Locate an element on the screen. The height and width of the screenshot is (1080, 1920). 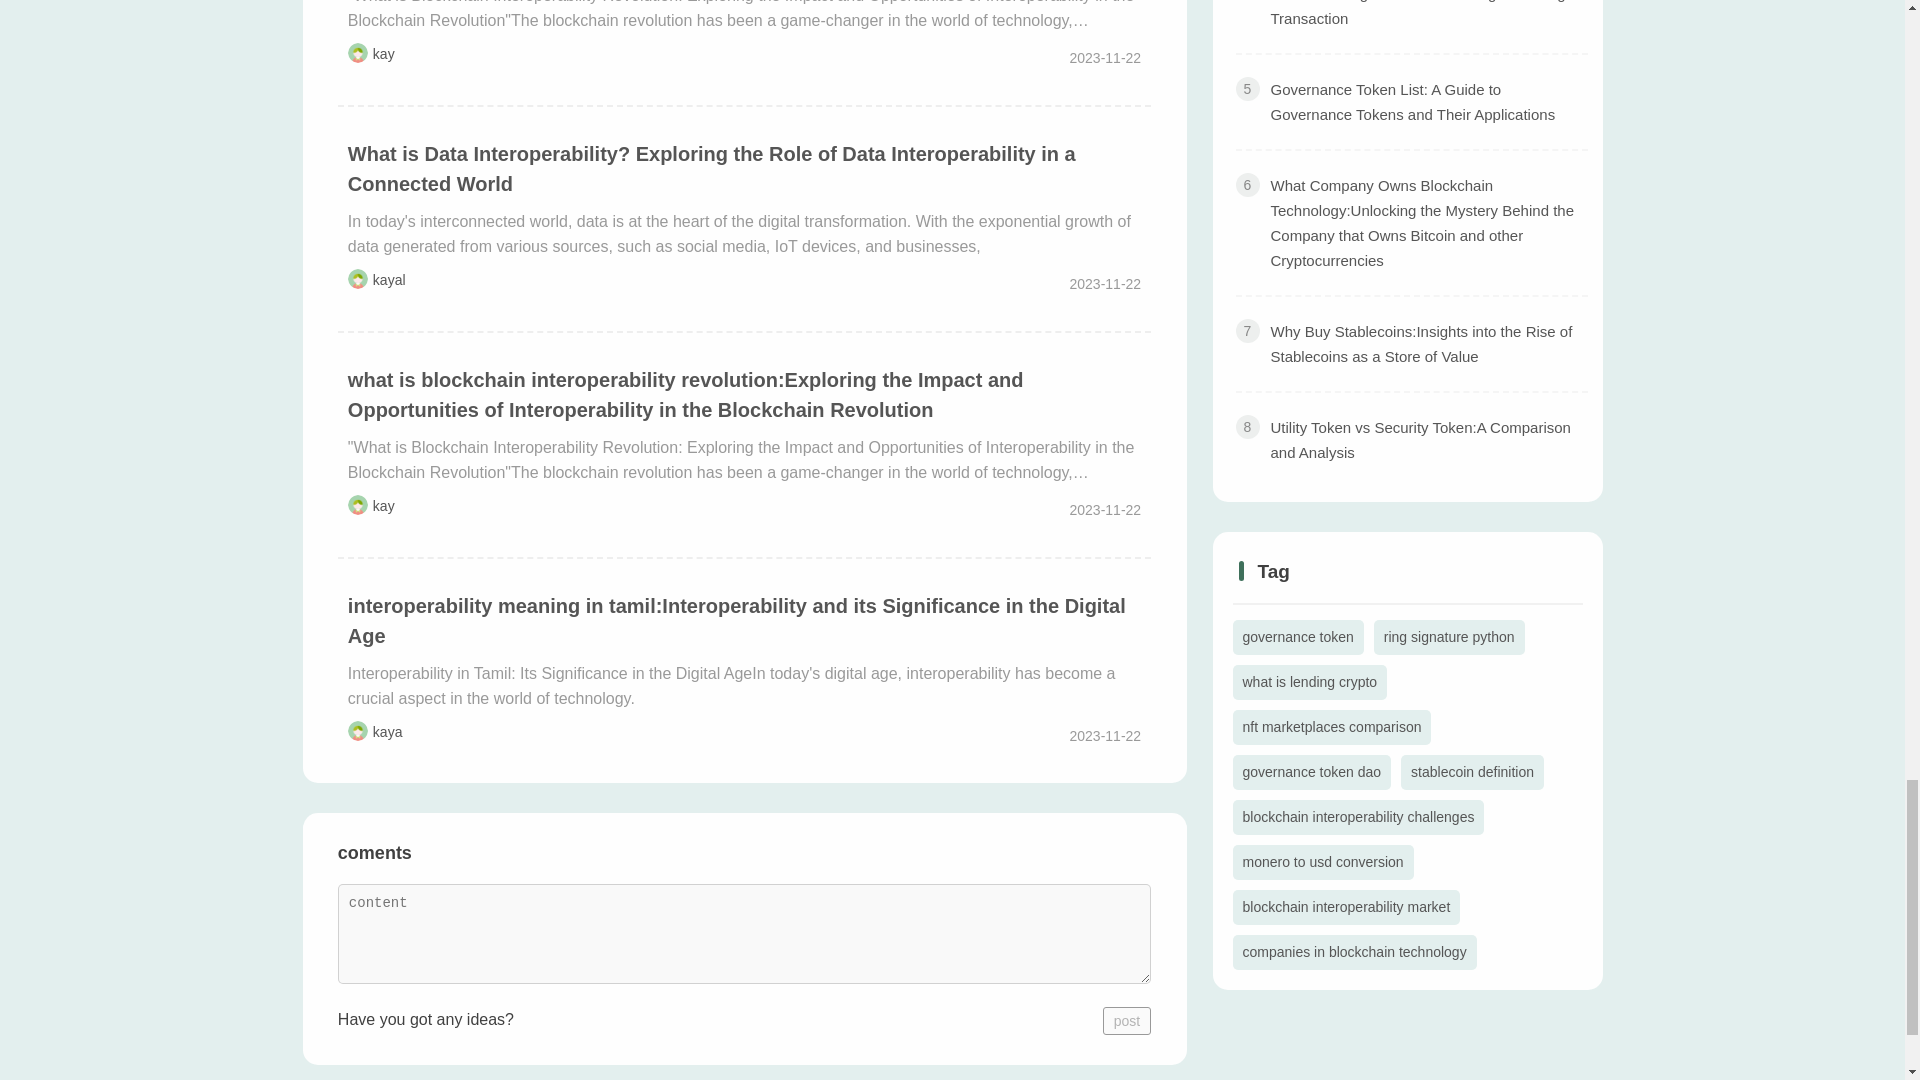
kayal is located at coordinates (388, 280).